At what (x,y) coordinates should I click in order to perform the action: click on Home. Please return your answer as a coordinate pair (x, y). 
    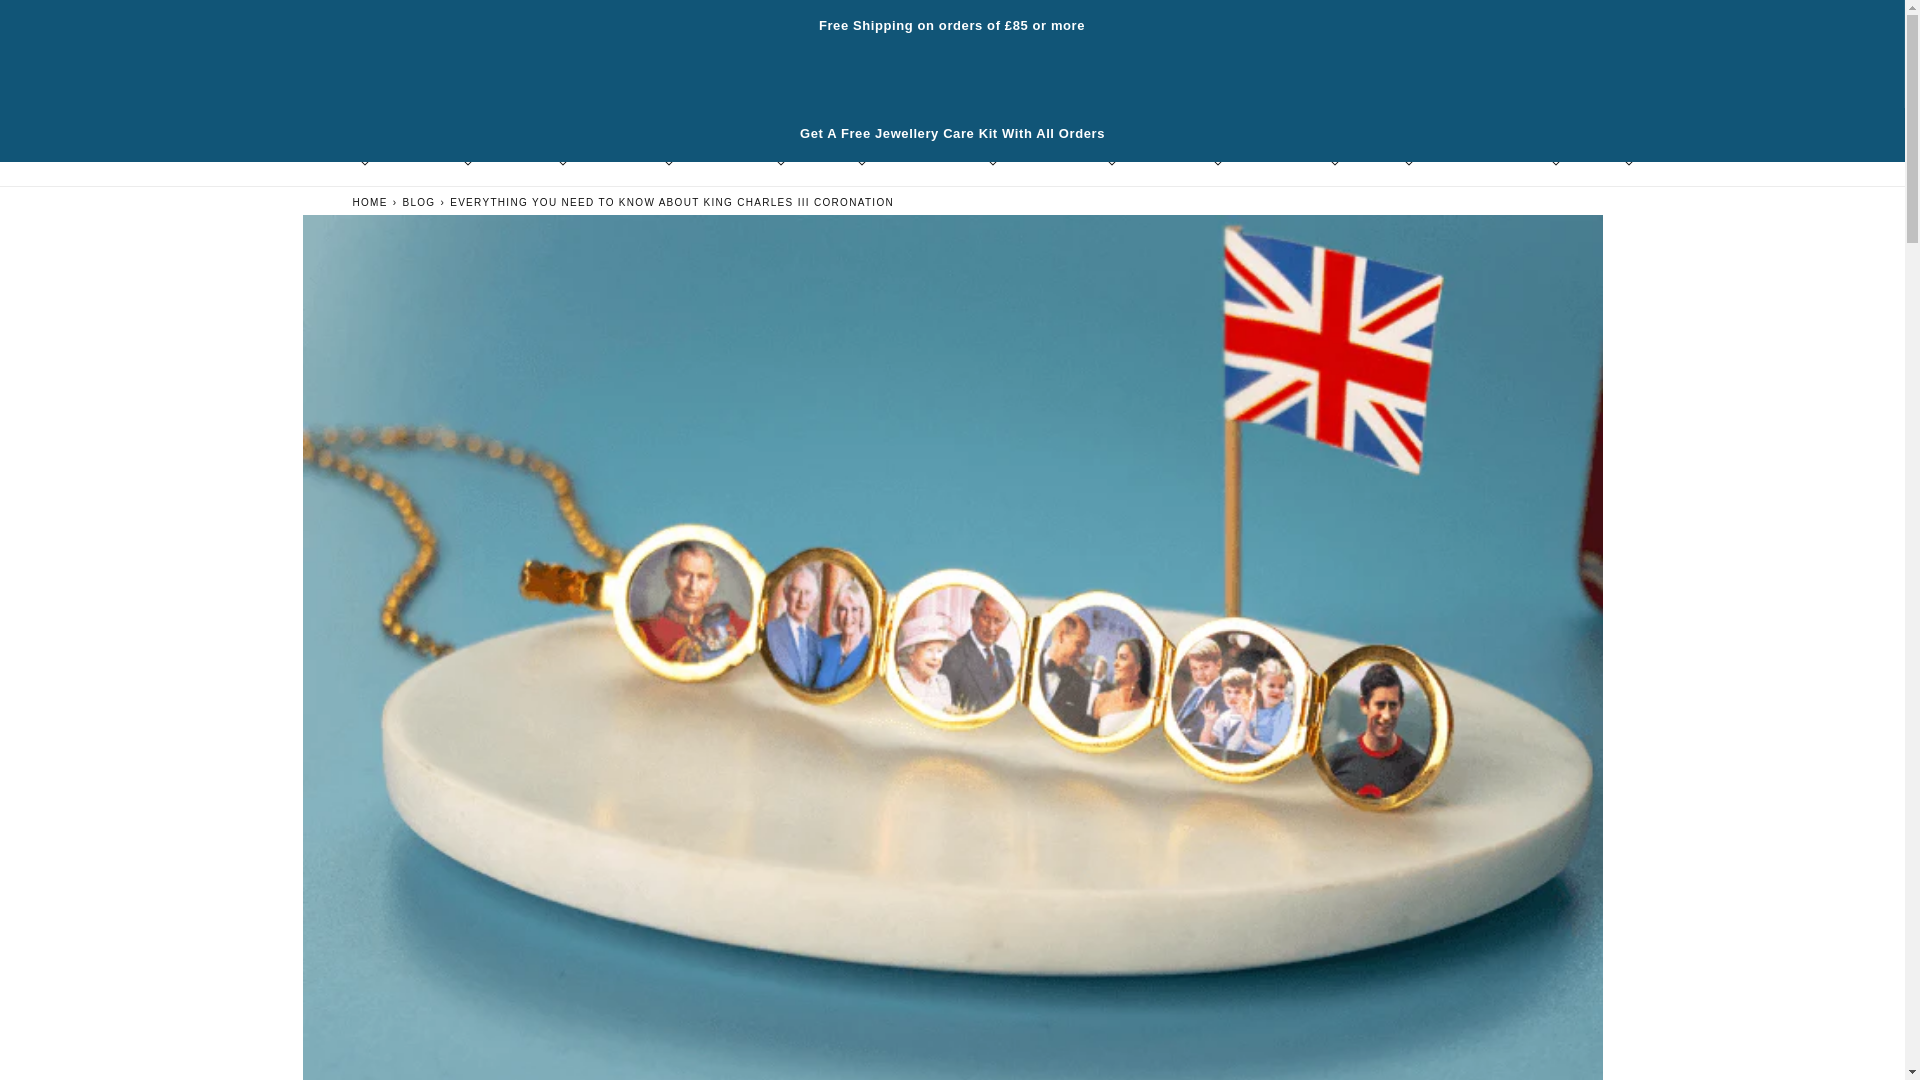
    Looking at the image, I should click on (369, 201).